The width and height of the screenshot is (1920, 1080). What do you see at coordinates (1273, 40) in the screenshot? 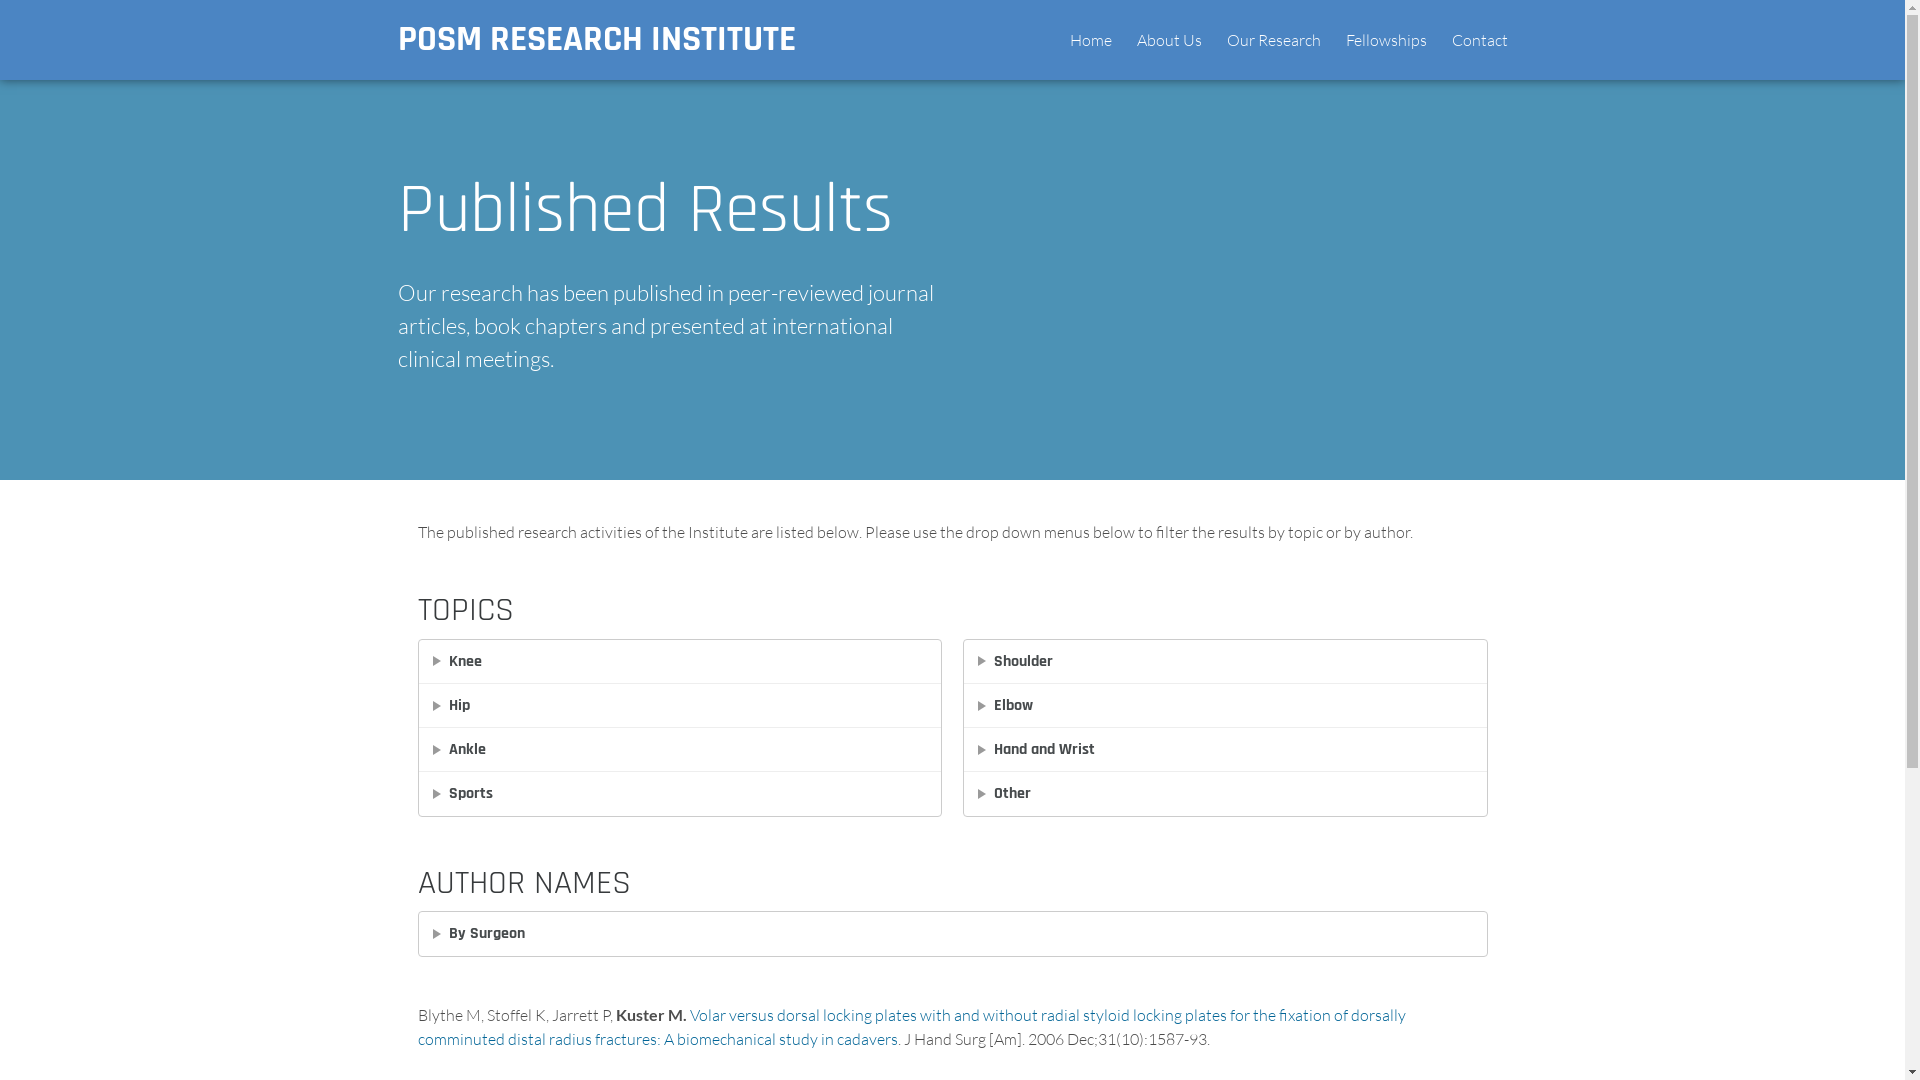
I see `Our Research` at bounding box center [1273, 40].